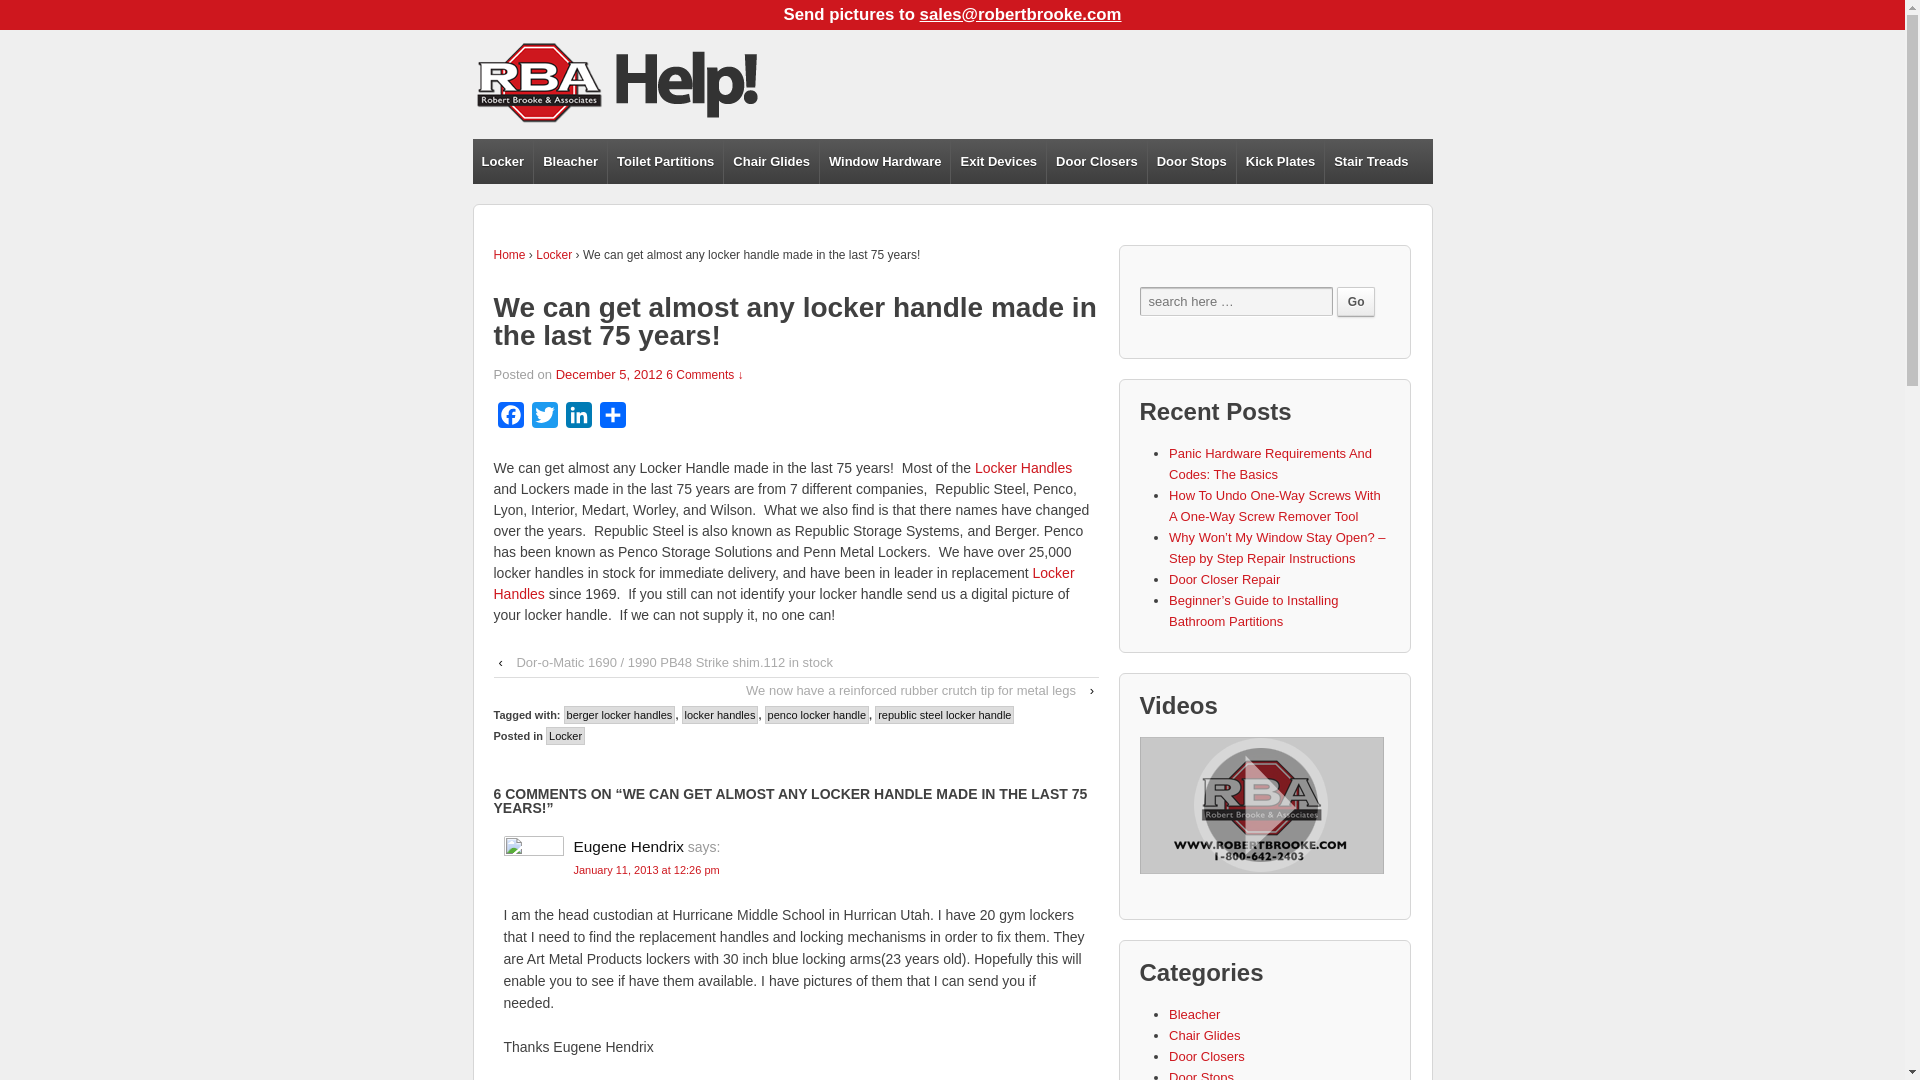 The image size is (1920, 1080). What do you see at coordinates (578, 418) in the screenshot?
I see `LinkedIn` at bounding box center [578, 418].